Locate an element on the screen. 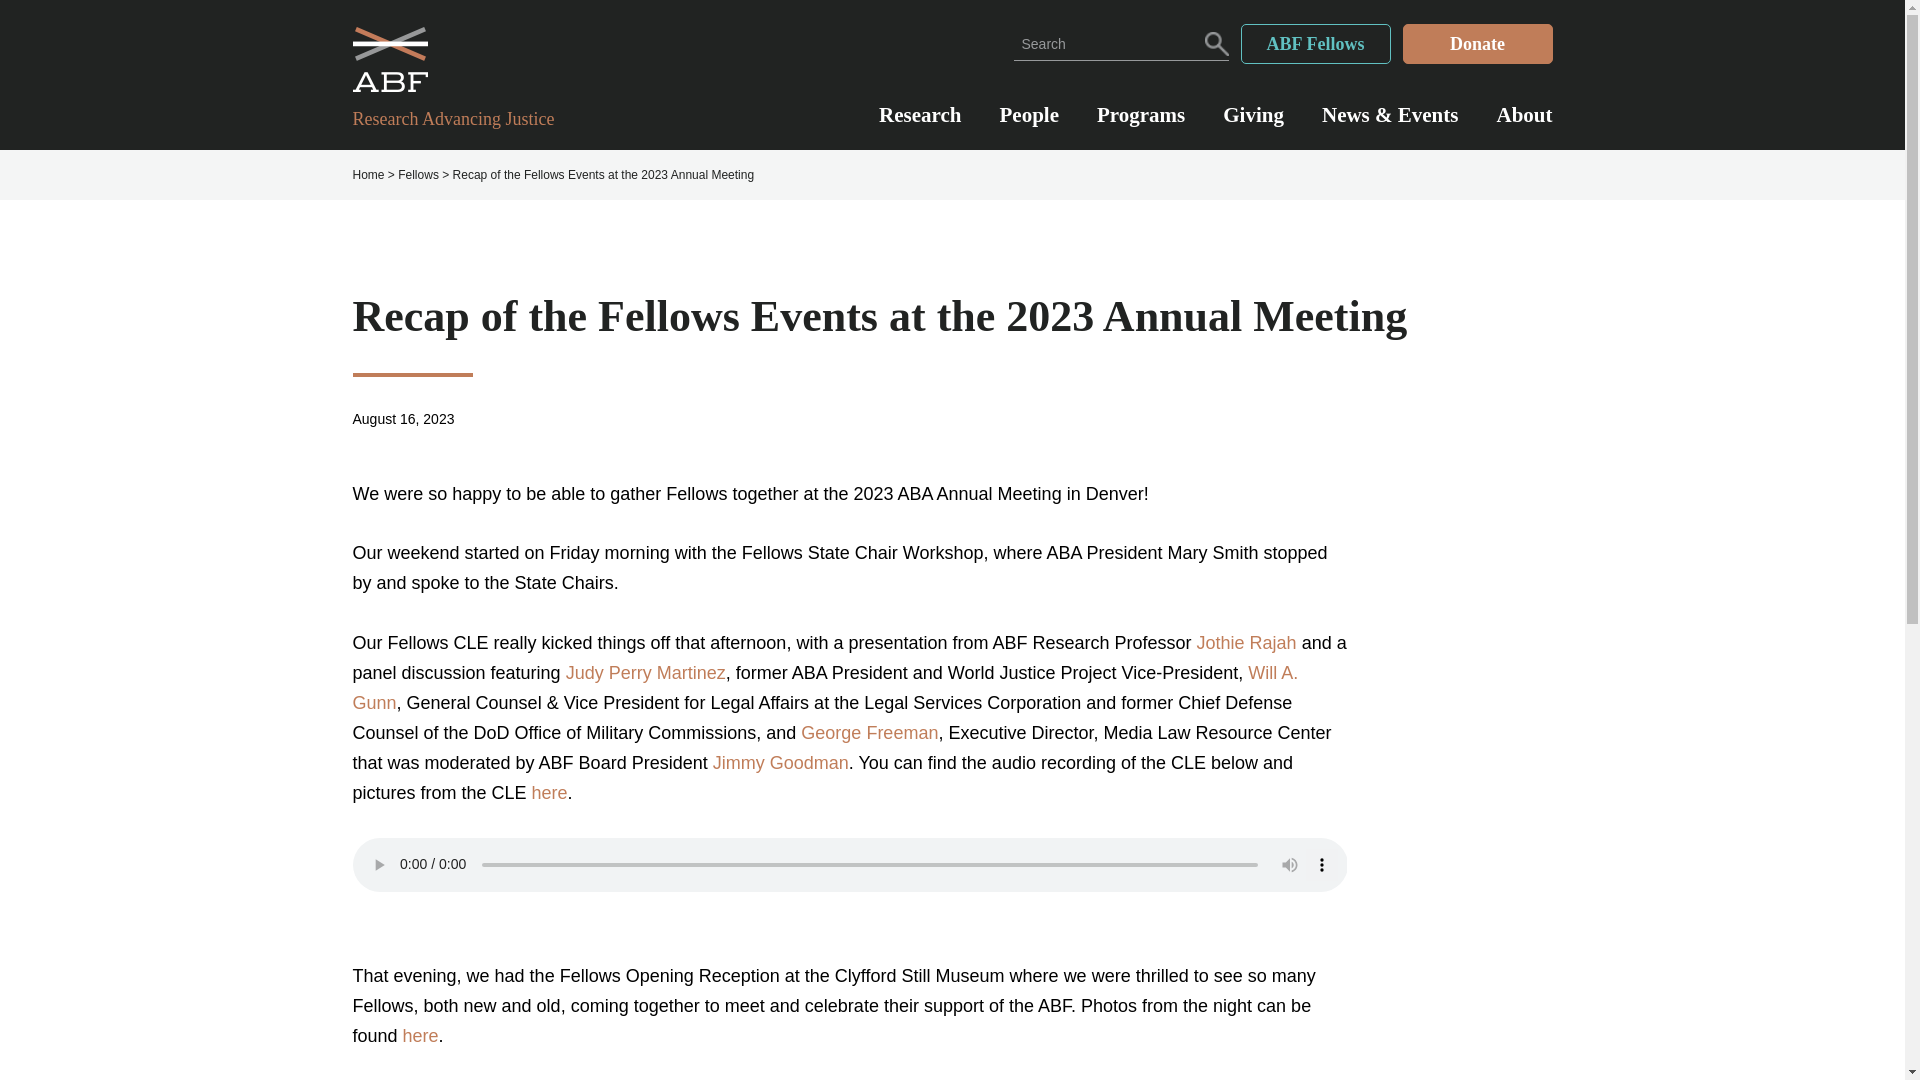 The height and width of the screenshot is (1080, 1920). ABF is located at coordinates (464, 59).